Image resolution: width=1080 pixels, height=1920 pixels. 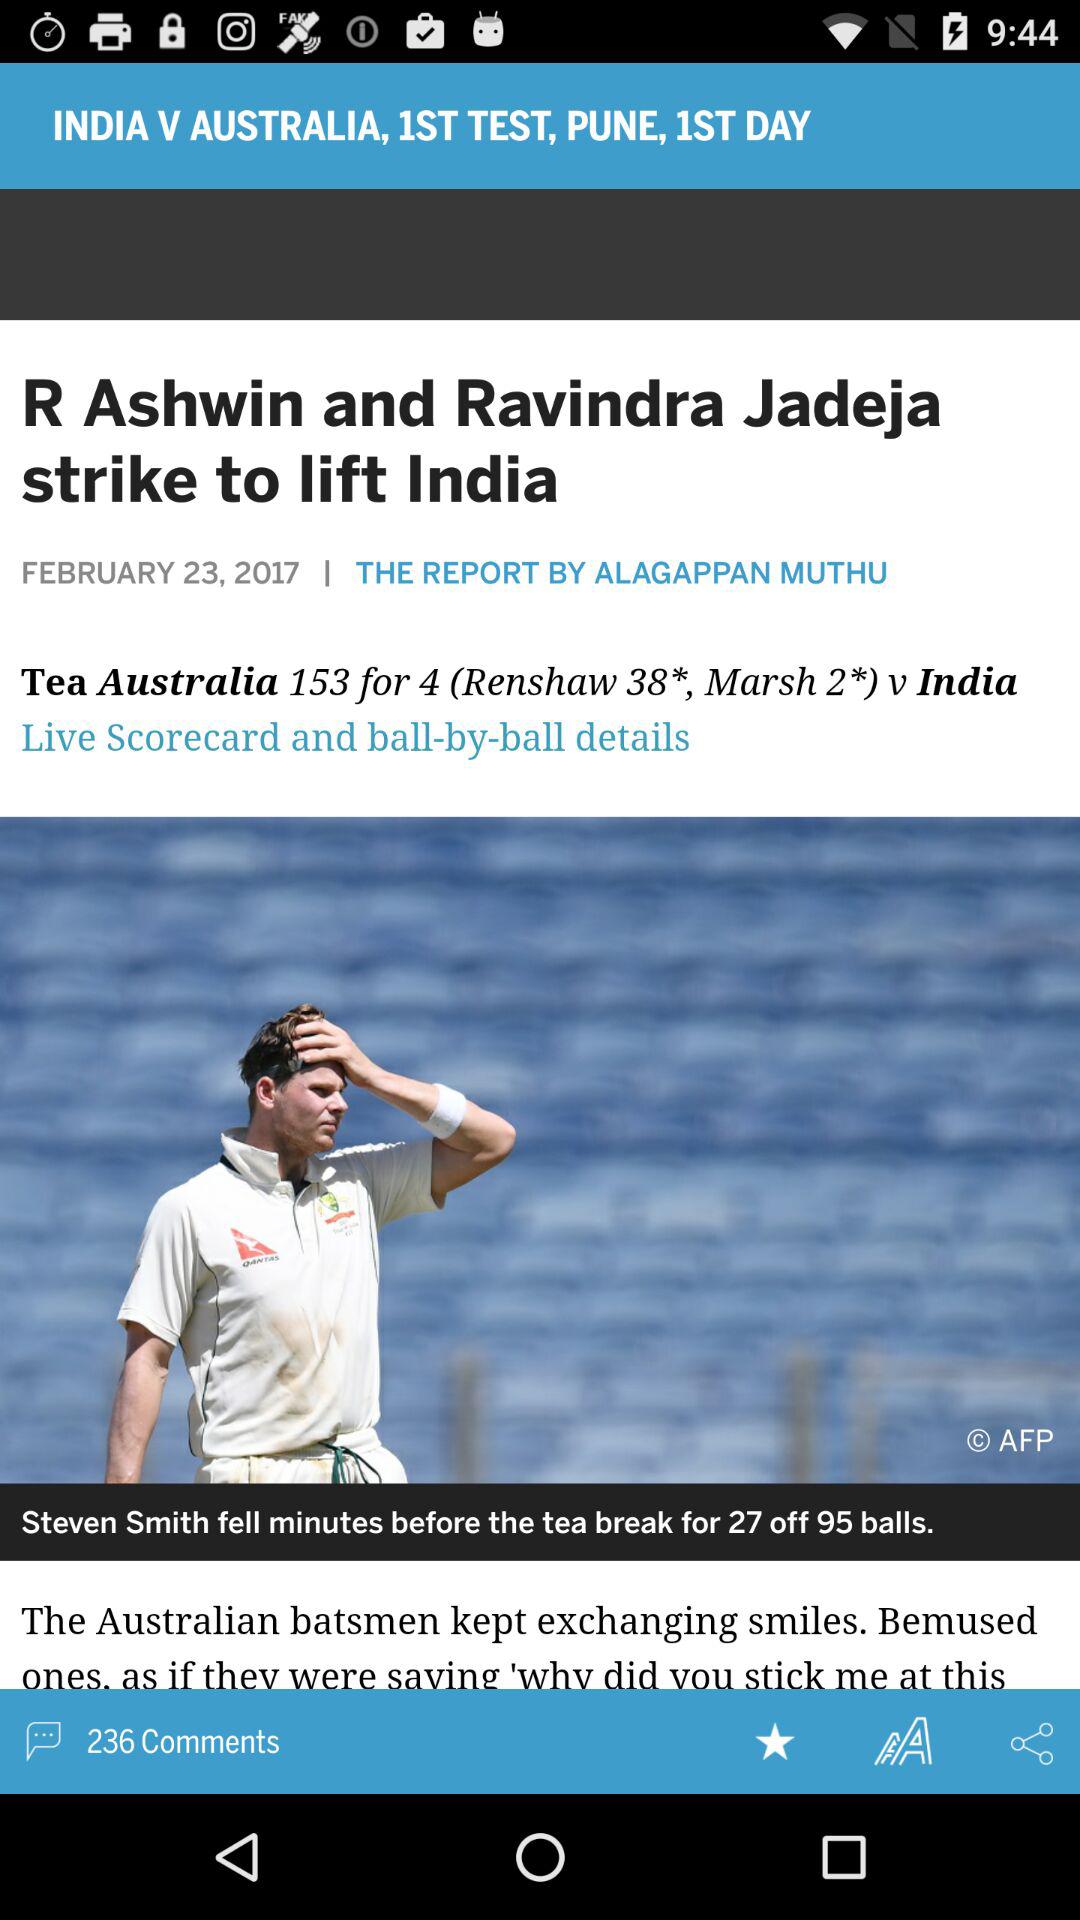 What do you see at coordinates (1032, 1743) in the screenshot?
I see `share the article` at bounding box center [1032, 1743].